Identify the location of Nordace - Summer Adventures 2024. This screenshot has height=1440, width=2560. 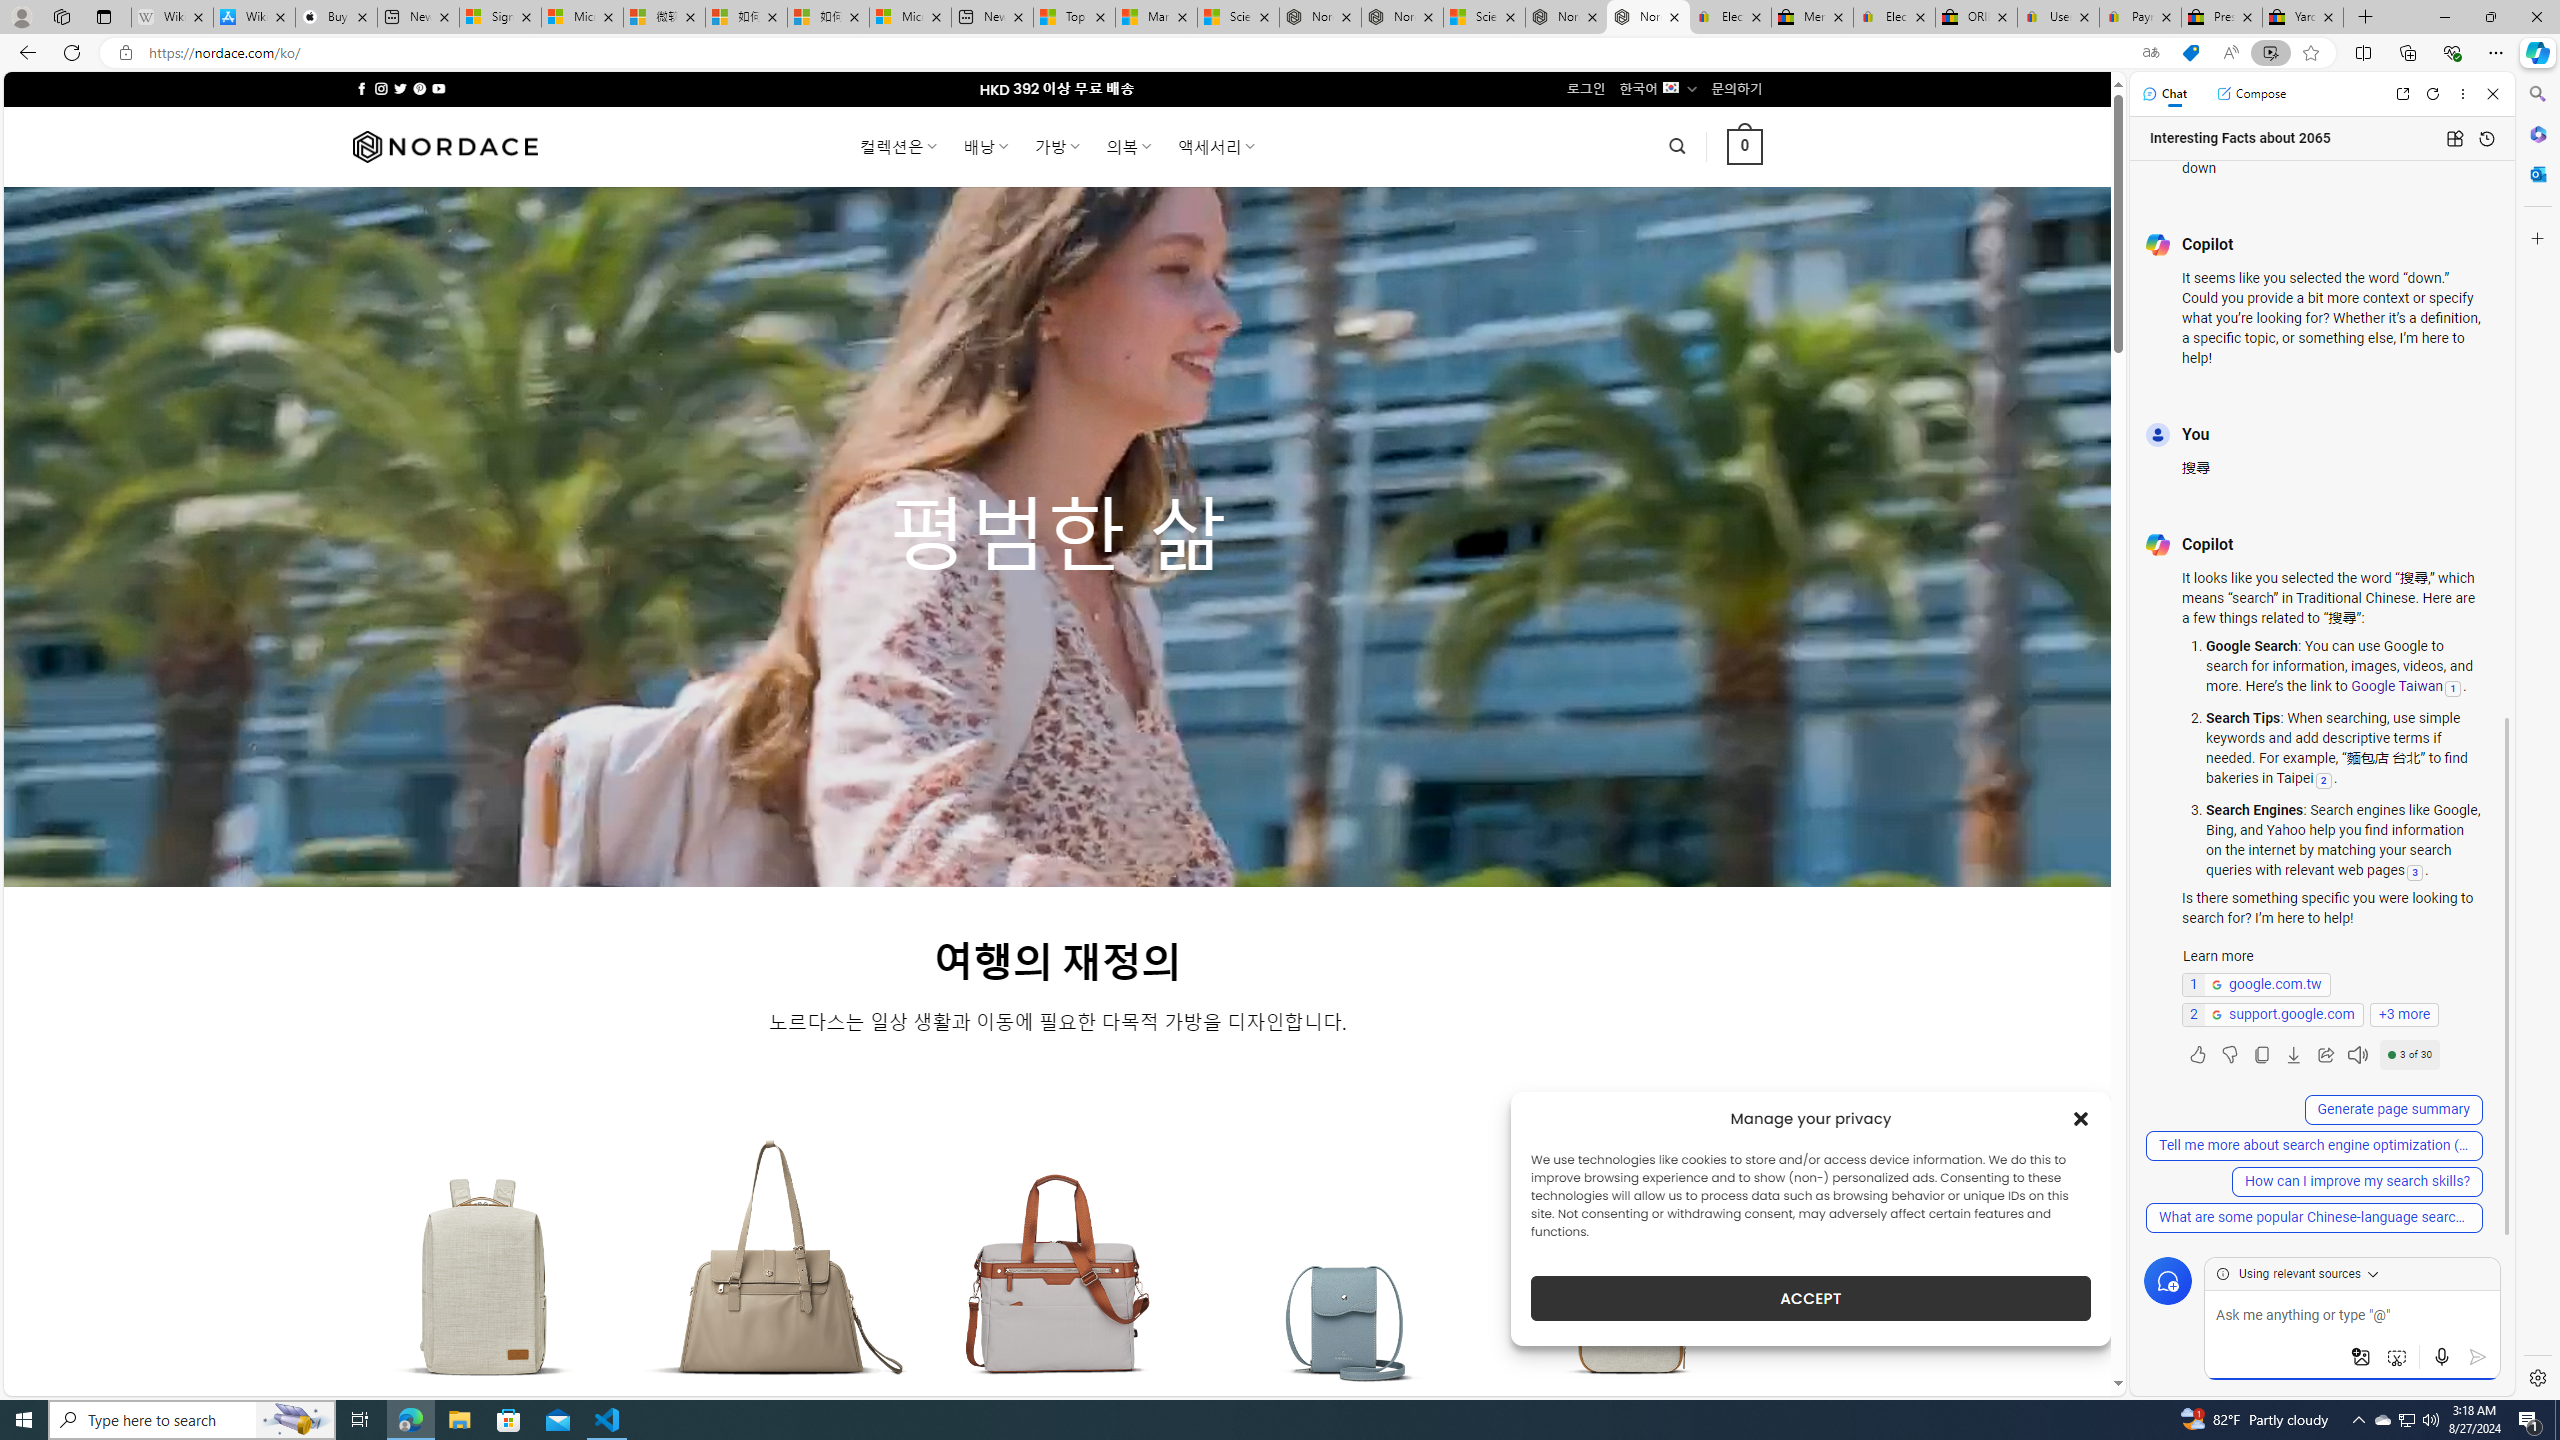
(1566, 17).